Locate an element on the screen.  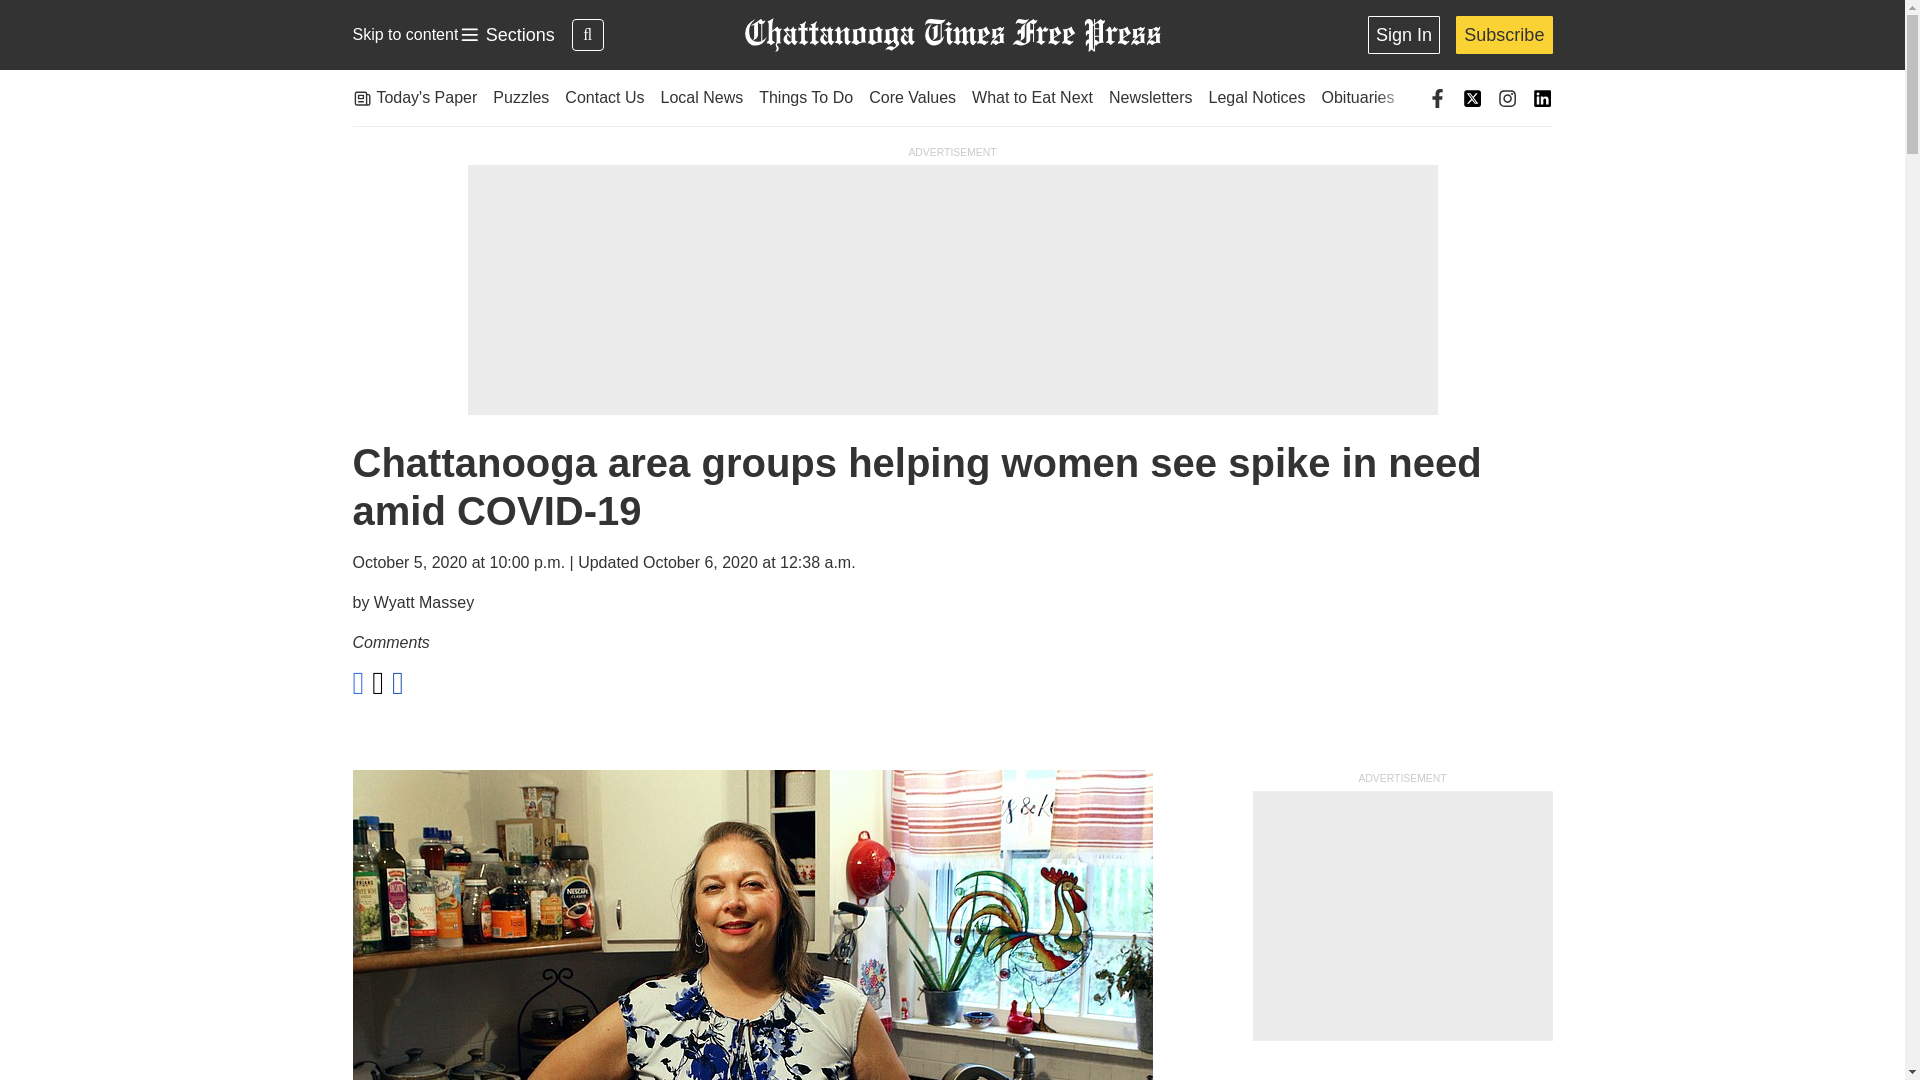
3rd party ad content is located at coordinates (506, 35).